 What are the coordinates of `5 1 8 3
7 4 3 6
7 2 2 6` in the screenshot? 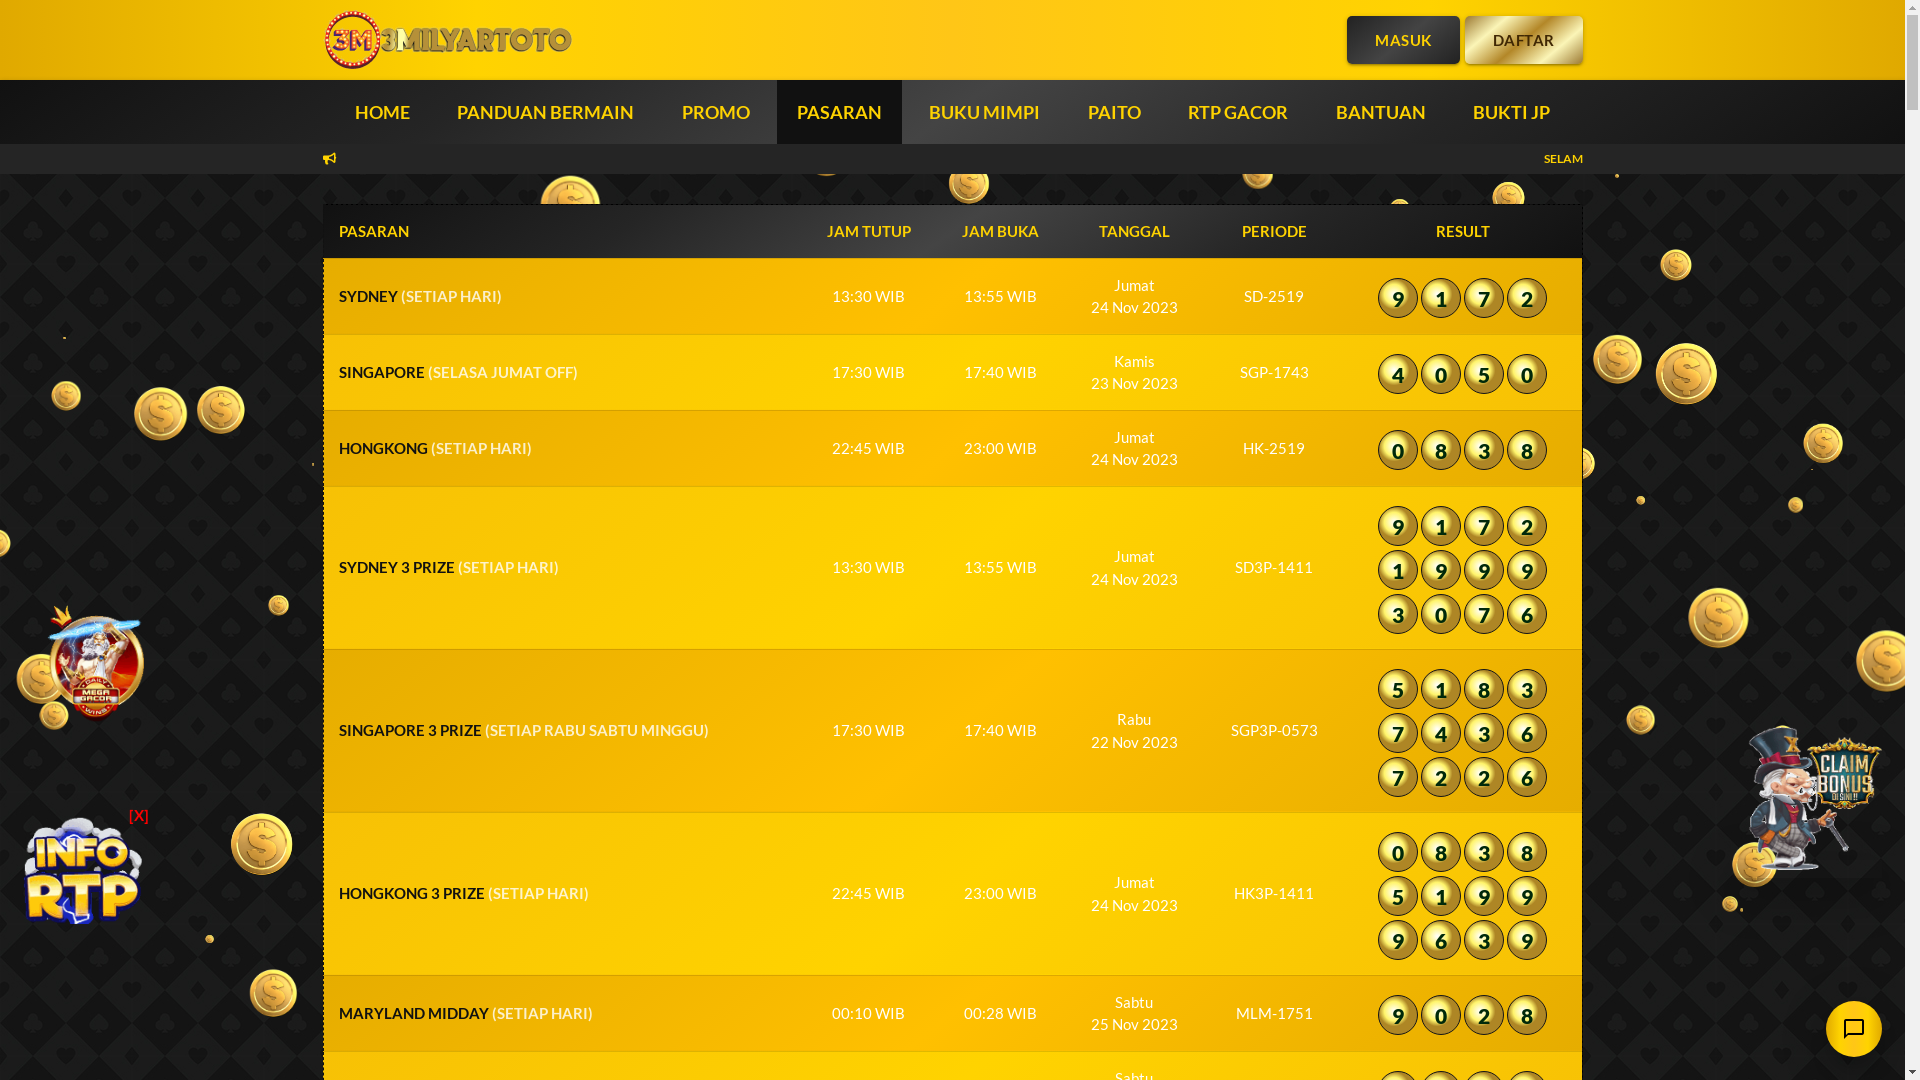 It's located at (1482, 735).